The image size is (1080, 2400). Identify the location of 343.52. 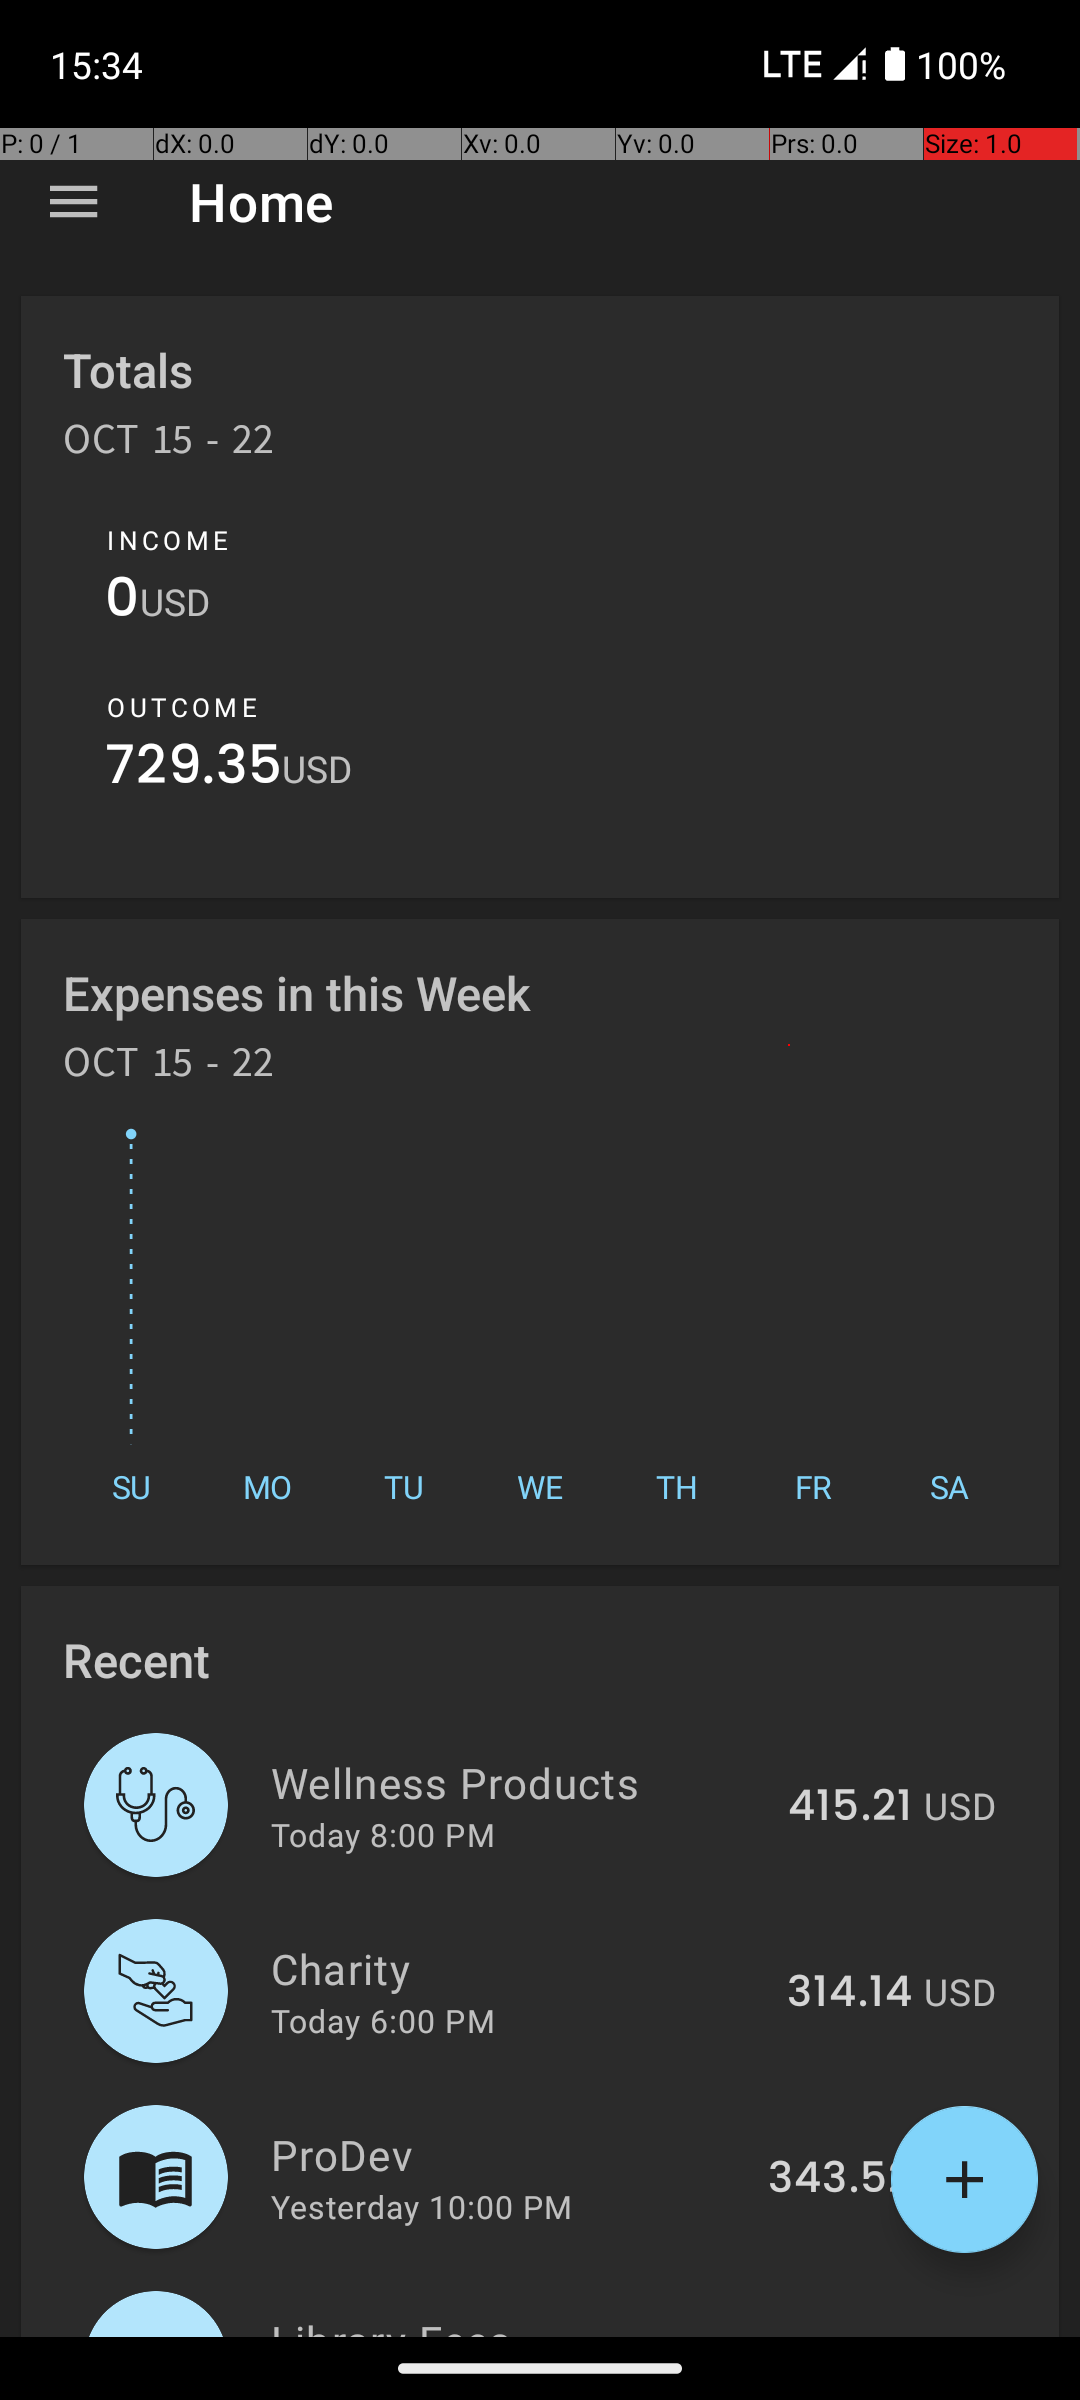
(840, 2179).